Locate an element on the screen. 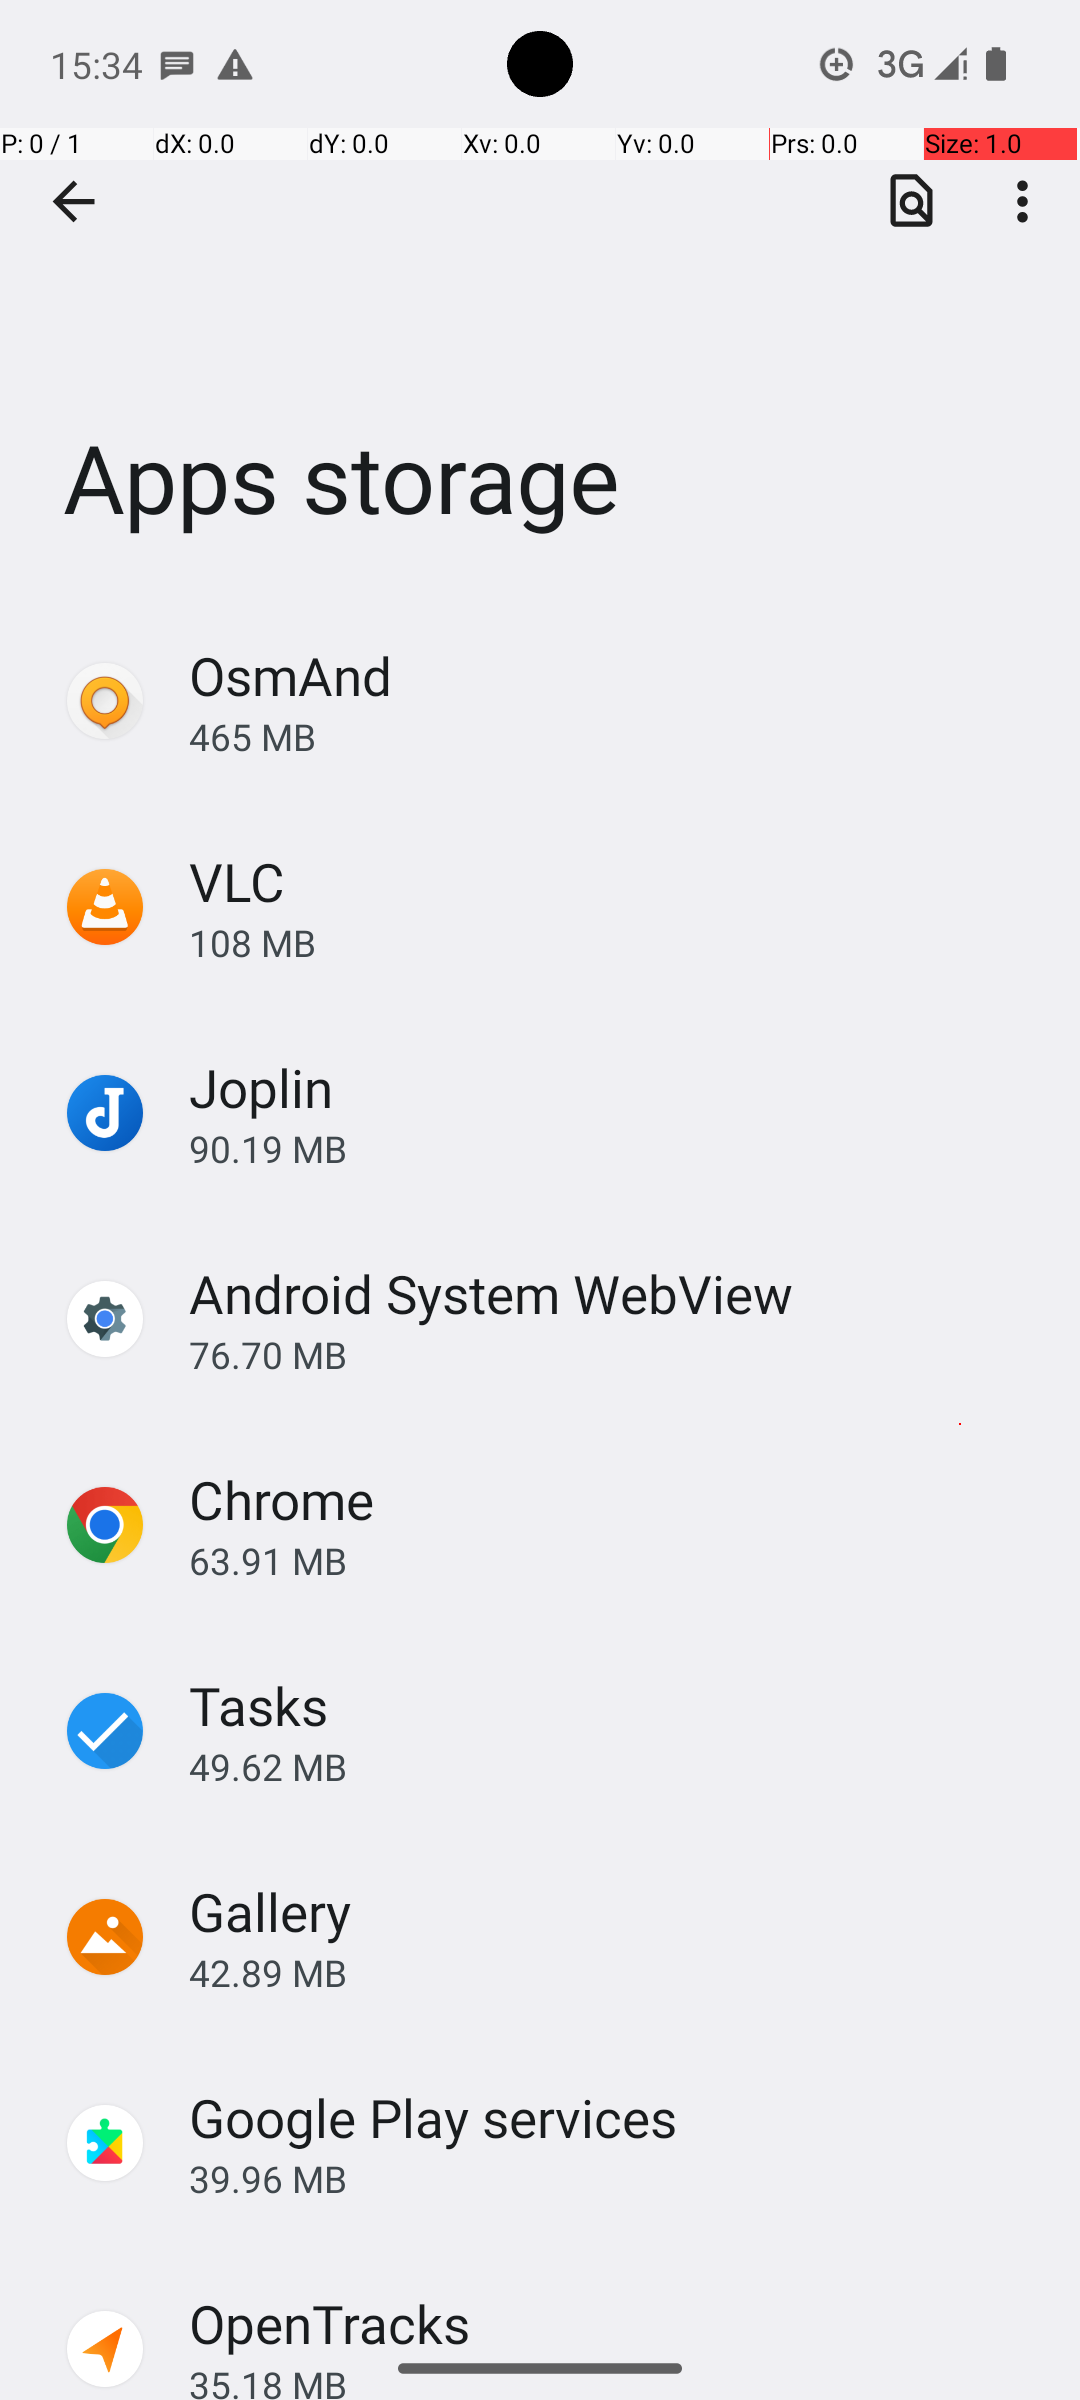 The width and height of the screenshot is (1080, 2400). 49.62 MB is located at coordinates (614, 1766).